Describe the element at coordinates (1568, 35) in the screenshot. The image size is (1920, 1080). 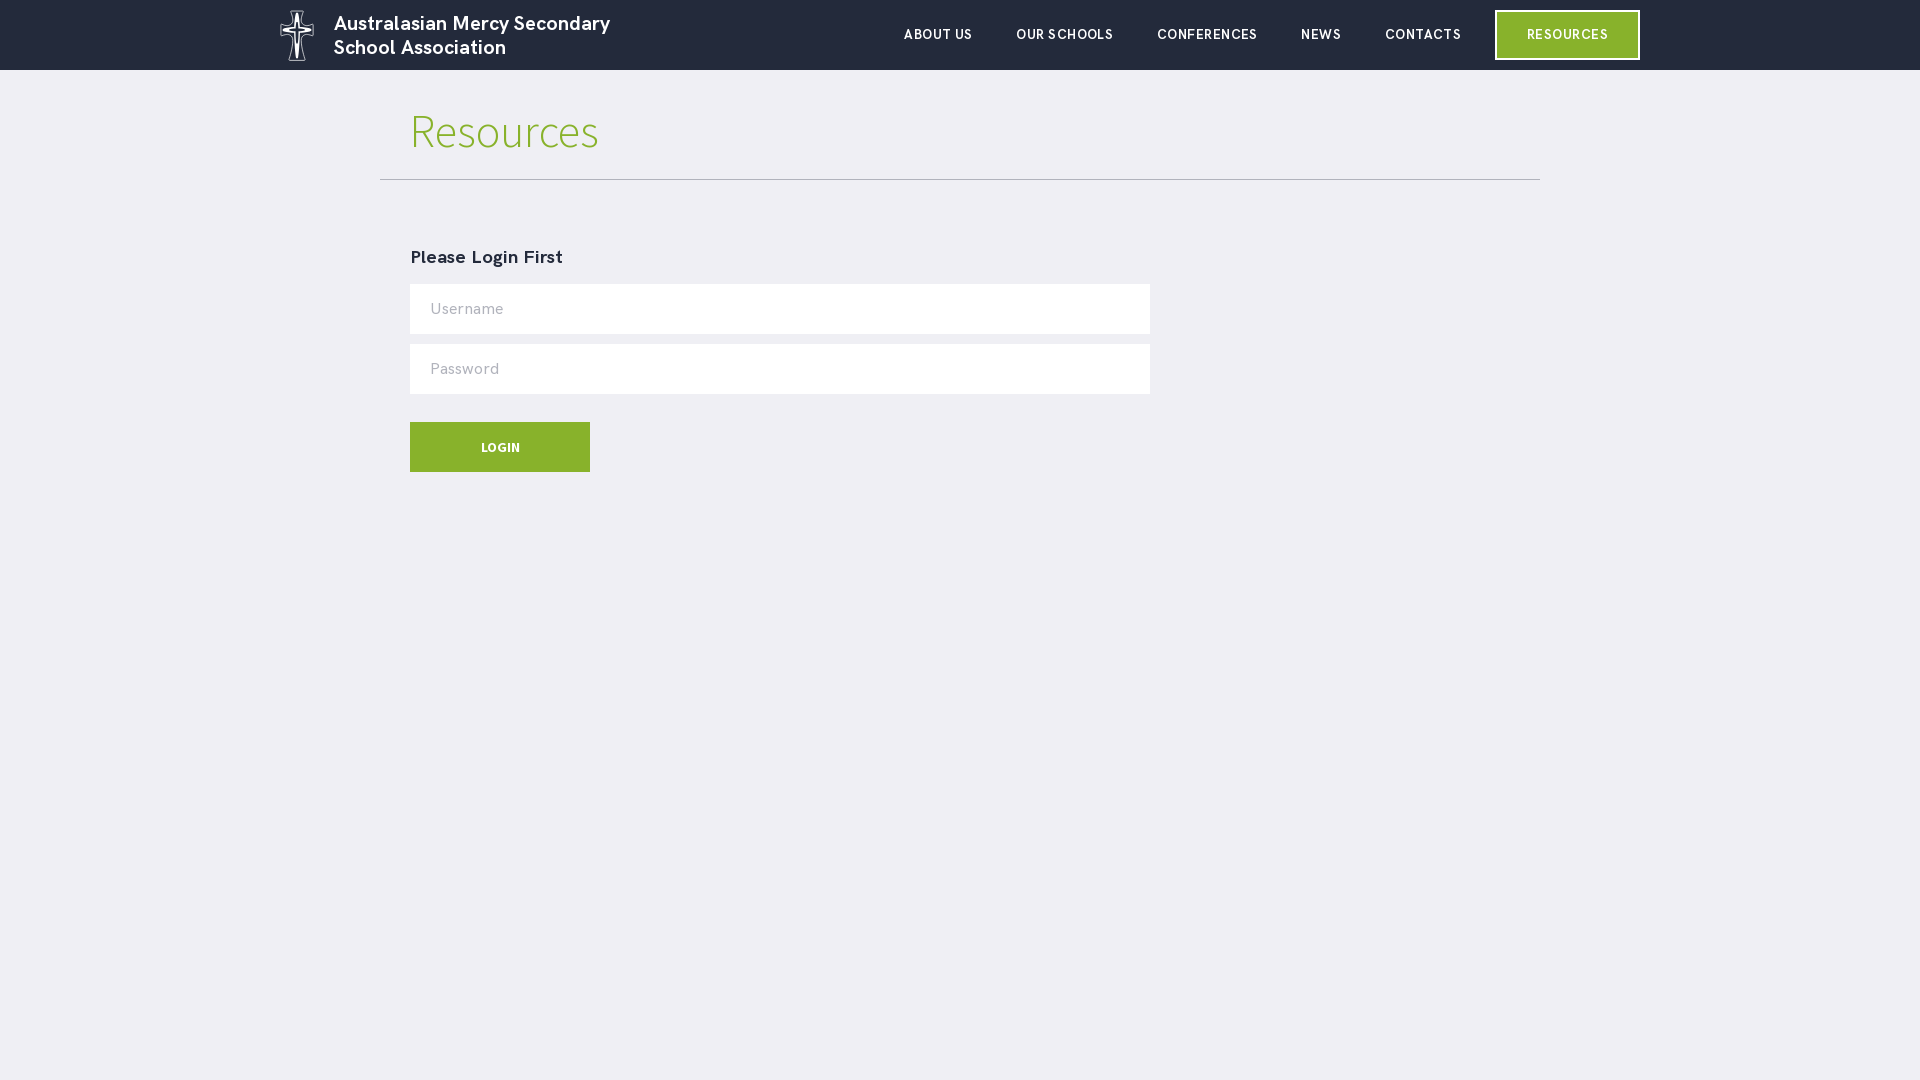
I see `RESOURCES` at that location.